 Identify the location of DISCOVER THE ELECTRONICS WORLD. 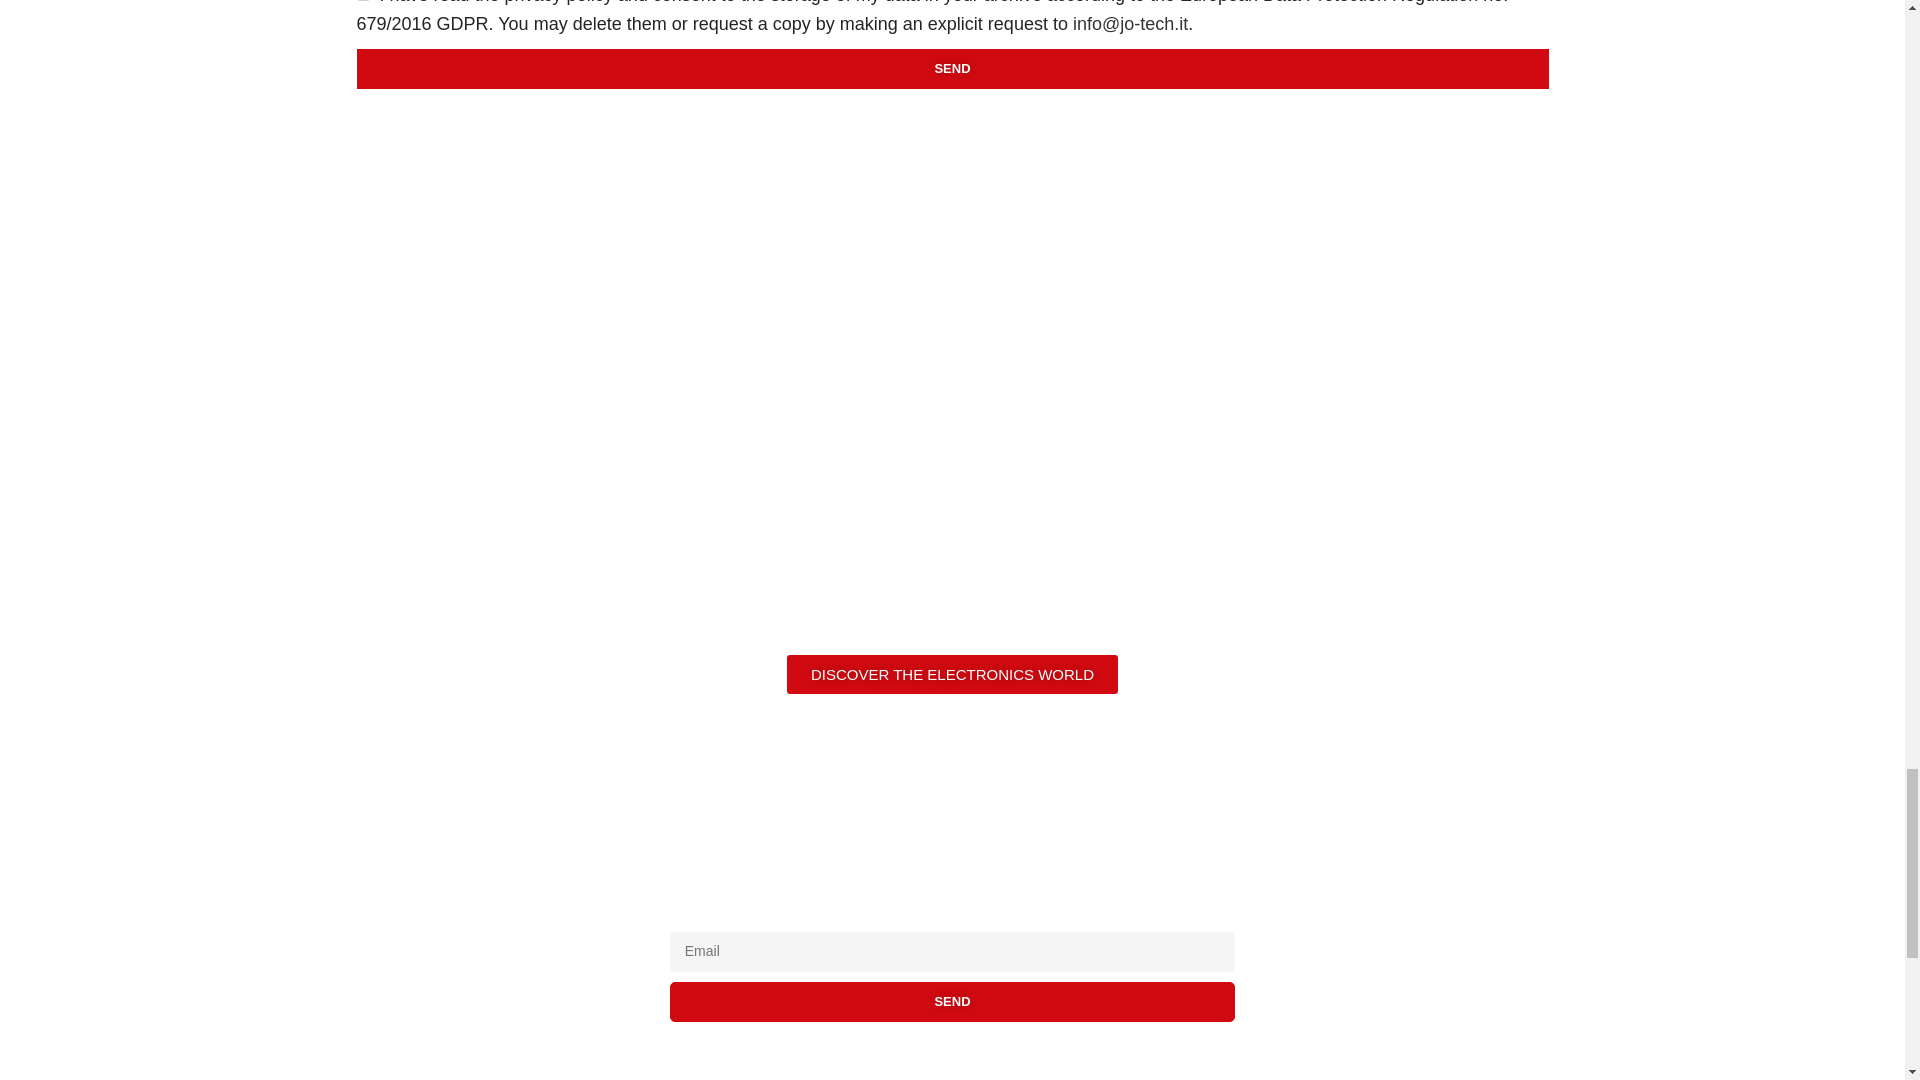
(952, 674).